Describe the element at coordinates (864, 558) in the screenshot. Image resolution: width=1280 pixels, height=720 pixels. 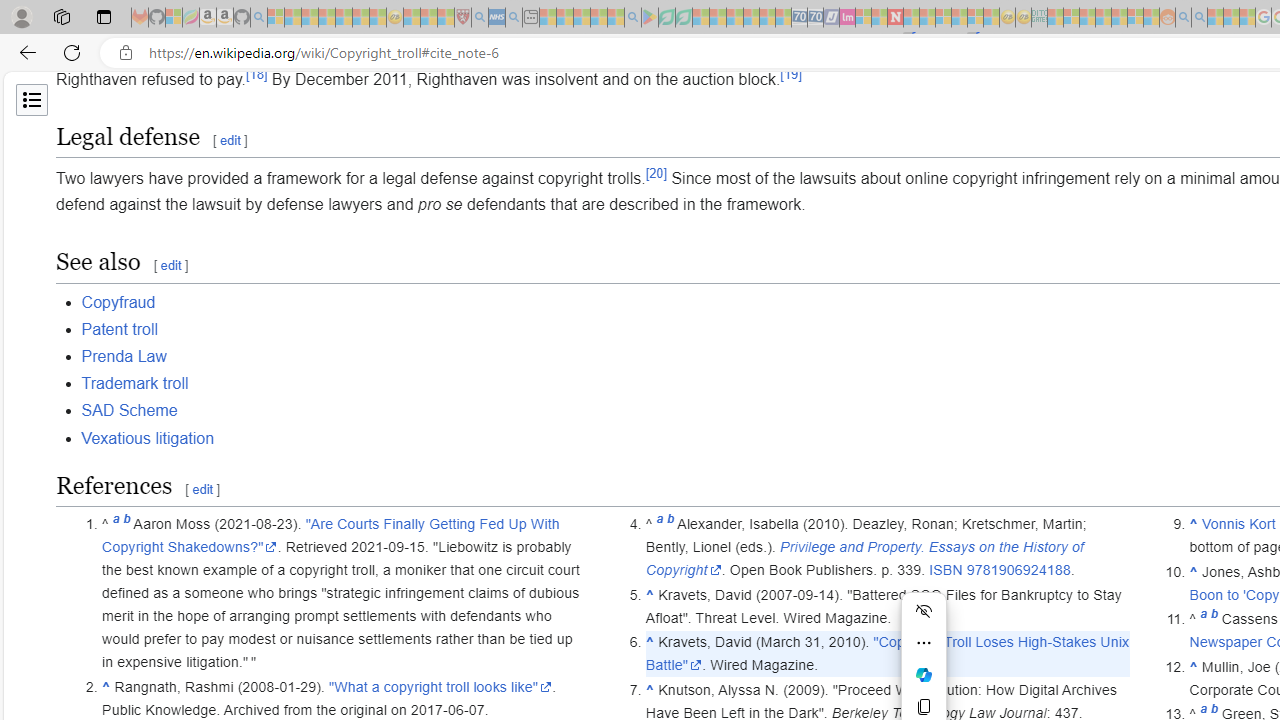
I see `Privilege and Property. Essays on the History of Copyright` at that location.